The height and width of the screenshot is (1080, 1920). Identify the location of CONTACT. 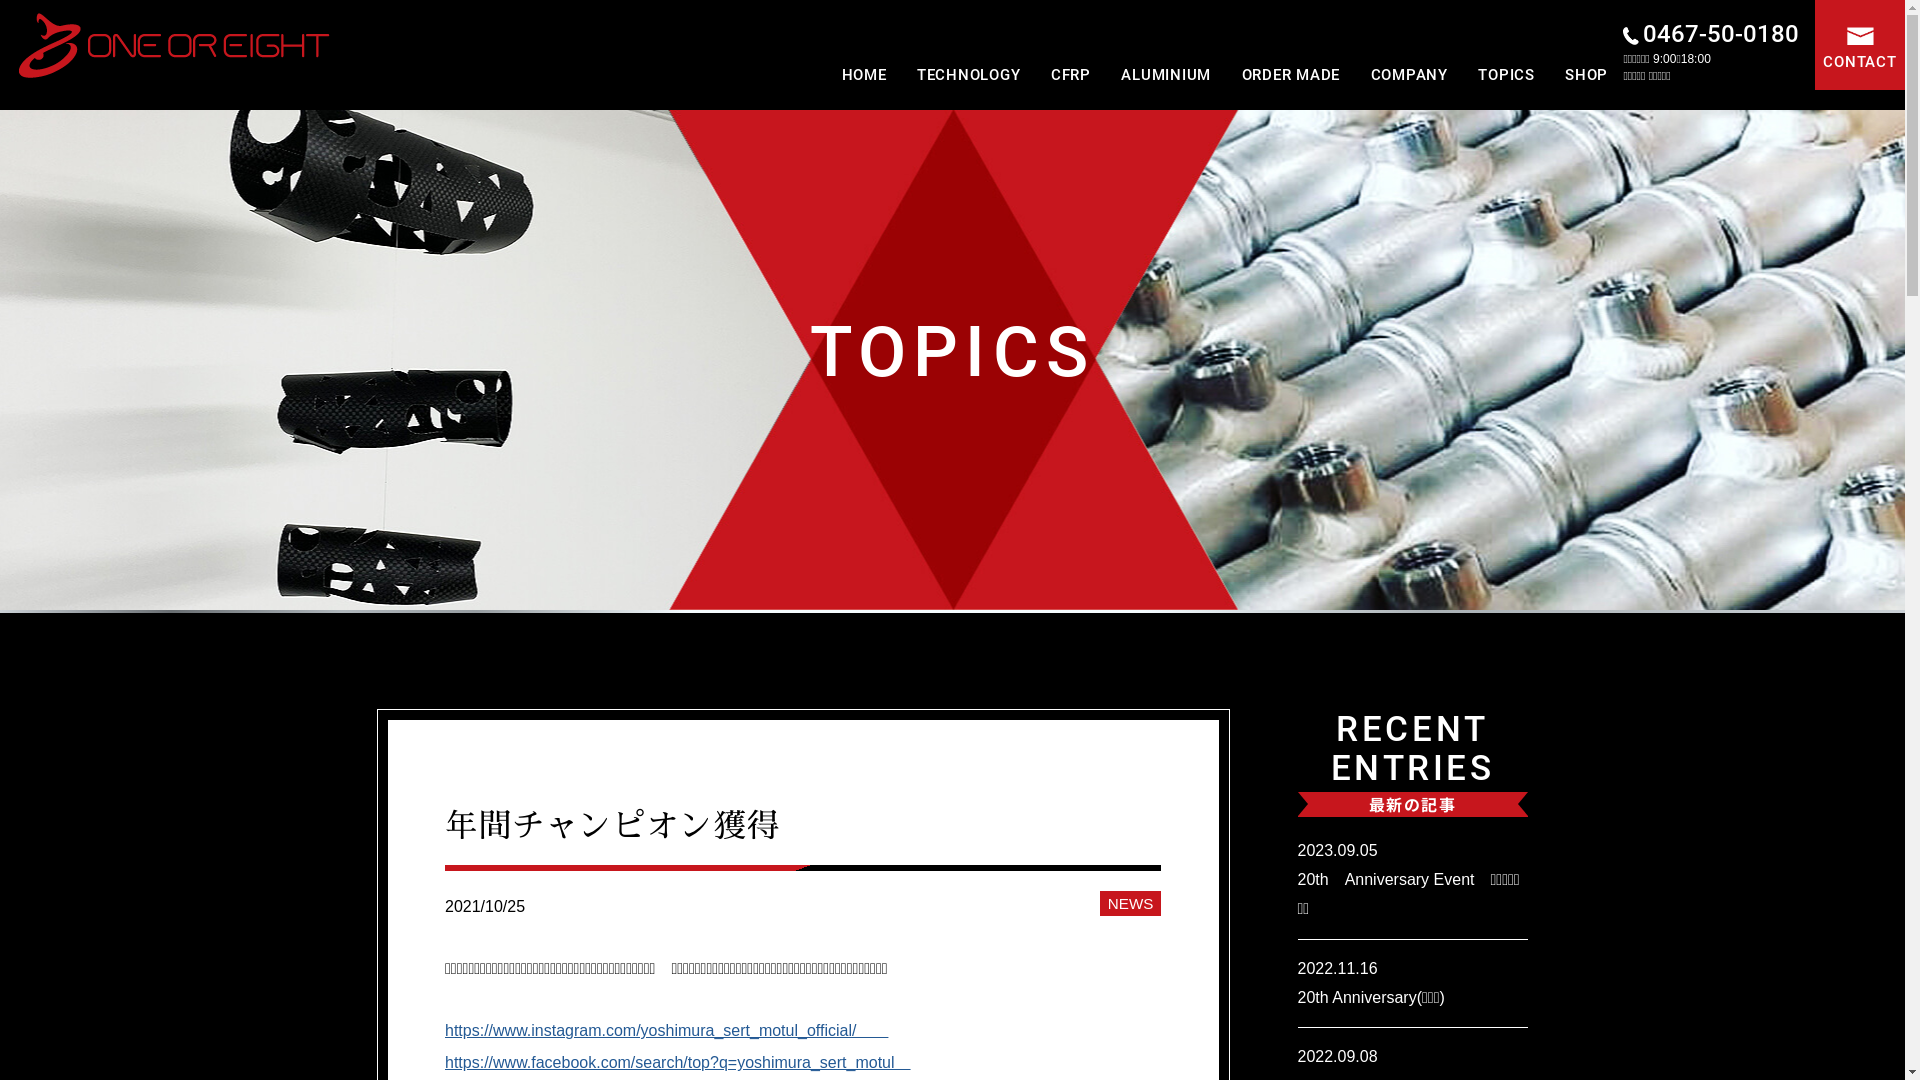
(1860, 45).